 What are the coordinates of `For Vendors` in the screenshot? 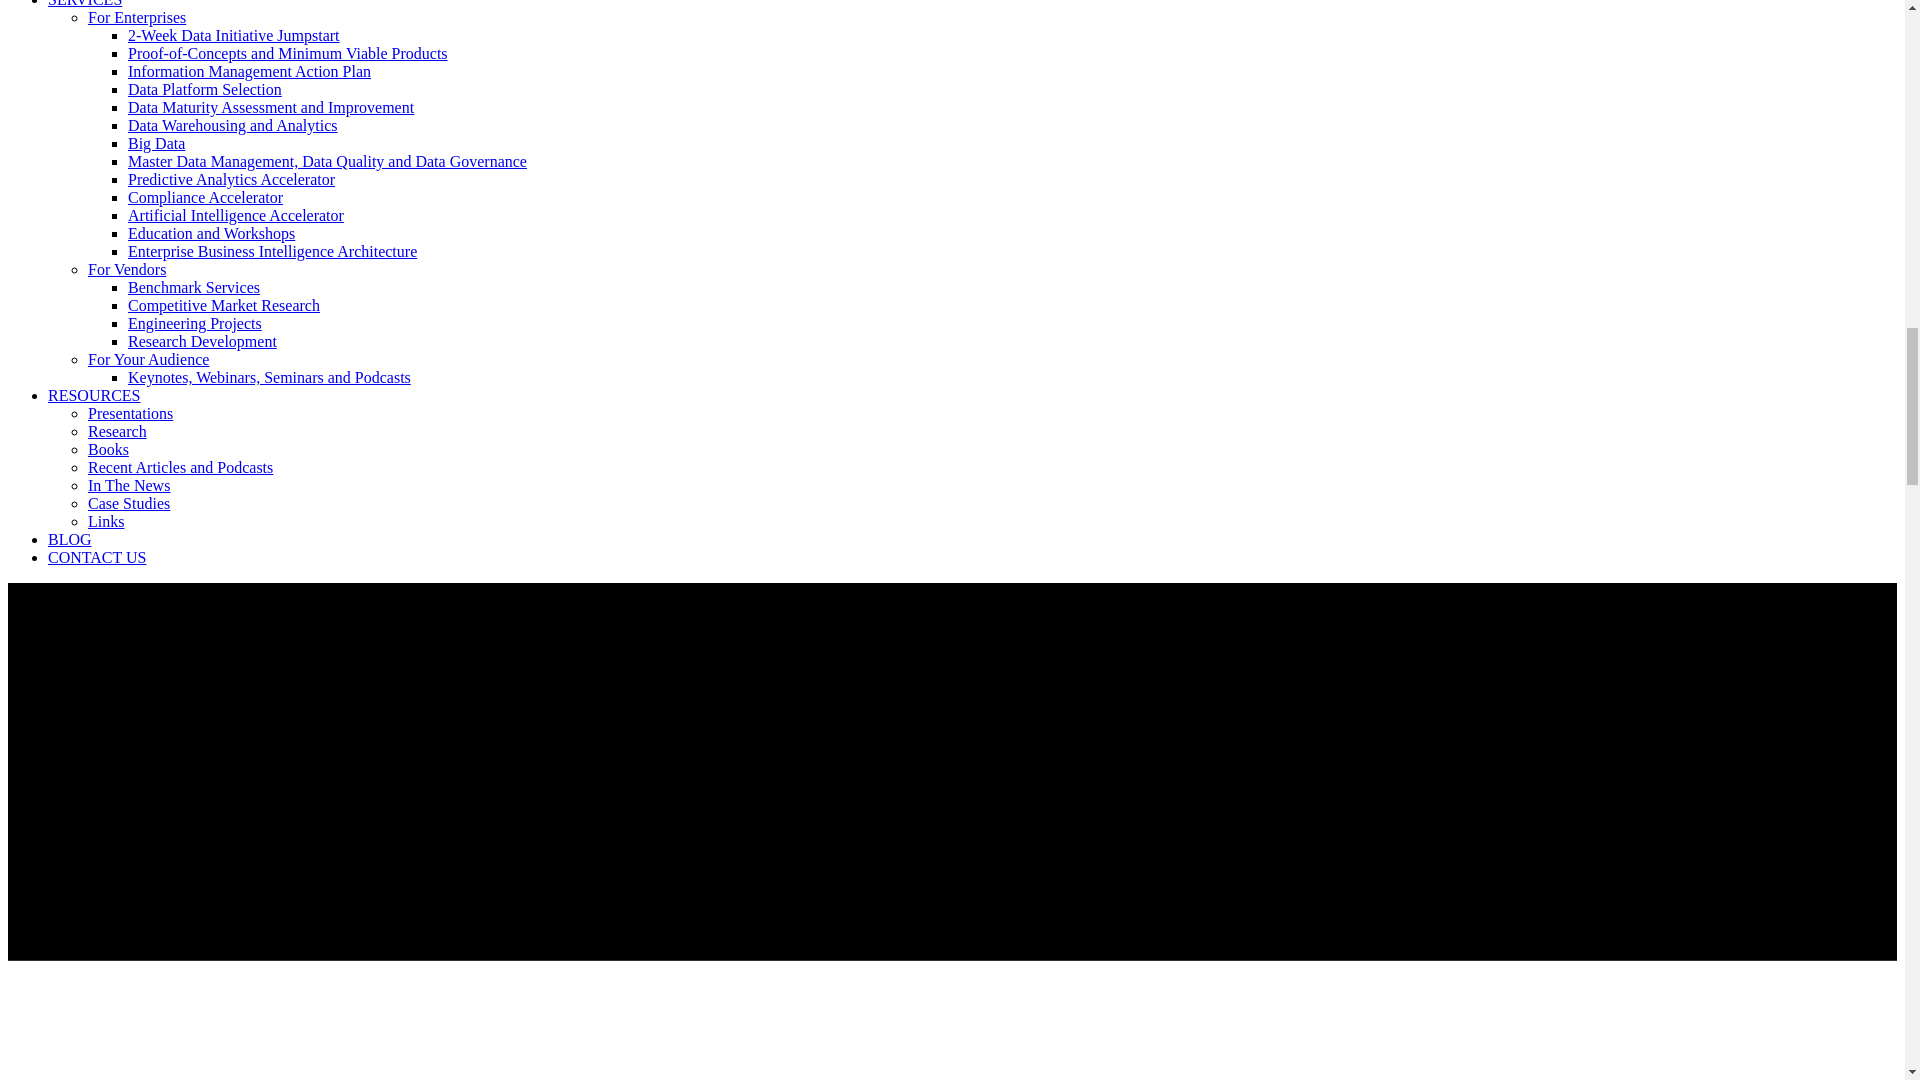 It's located at (126, 270).